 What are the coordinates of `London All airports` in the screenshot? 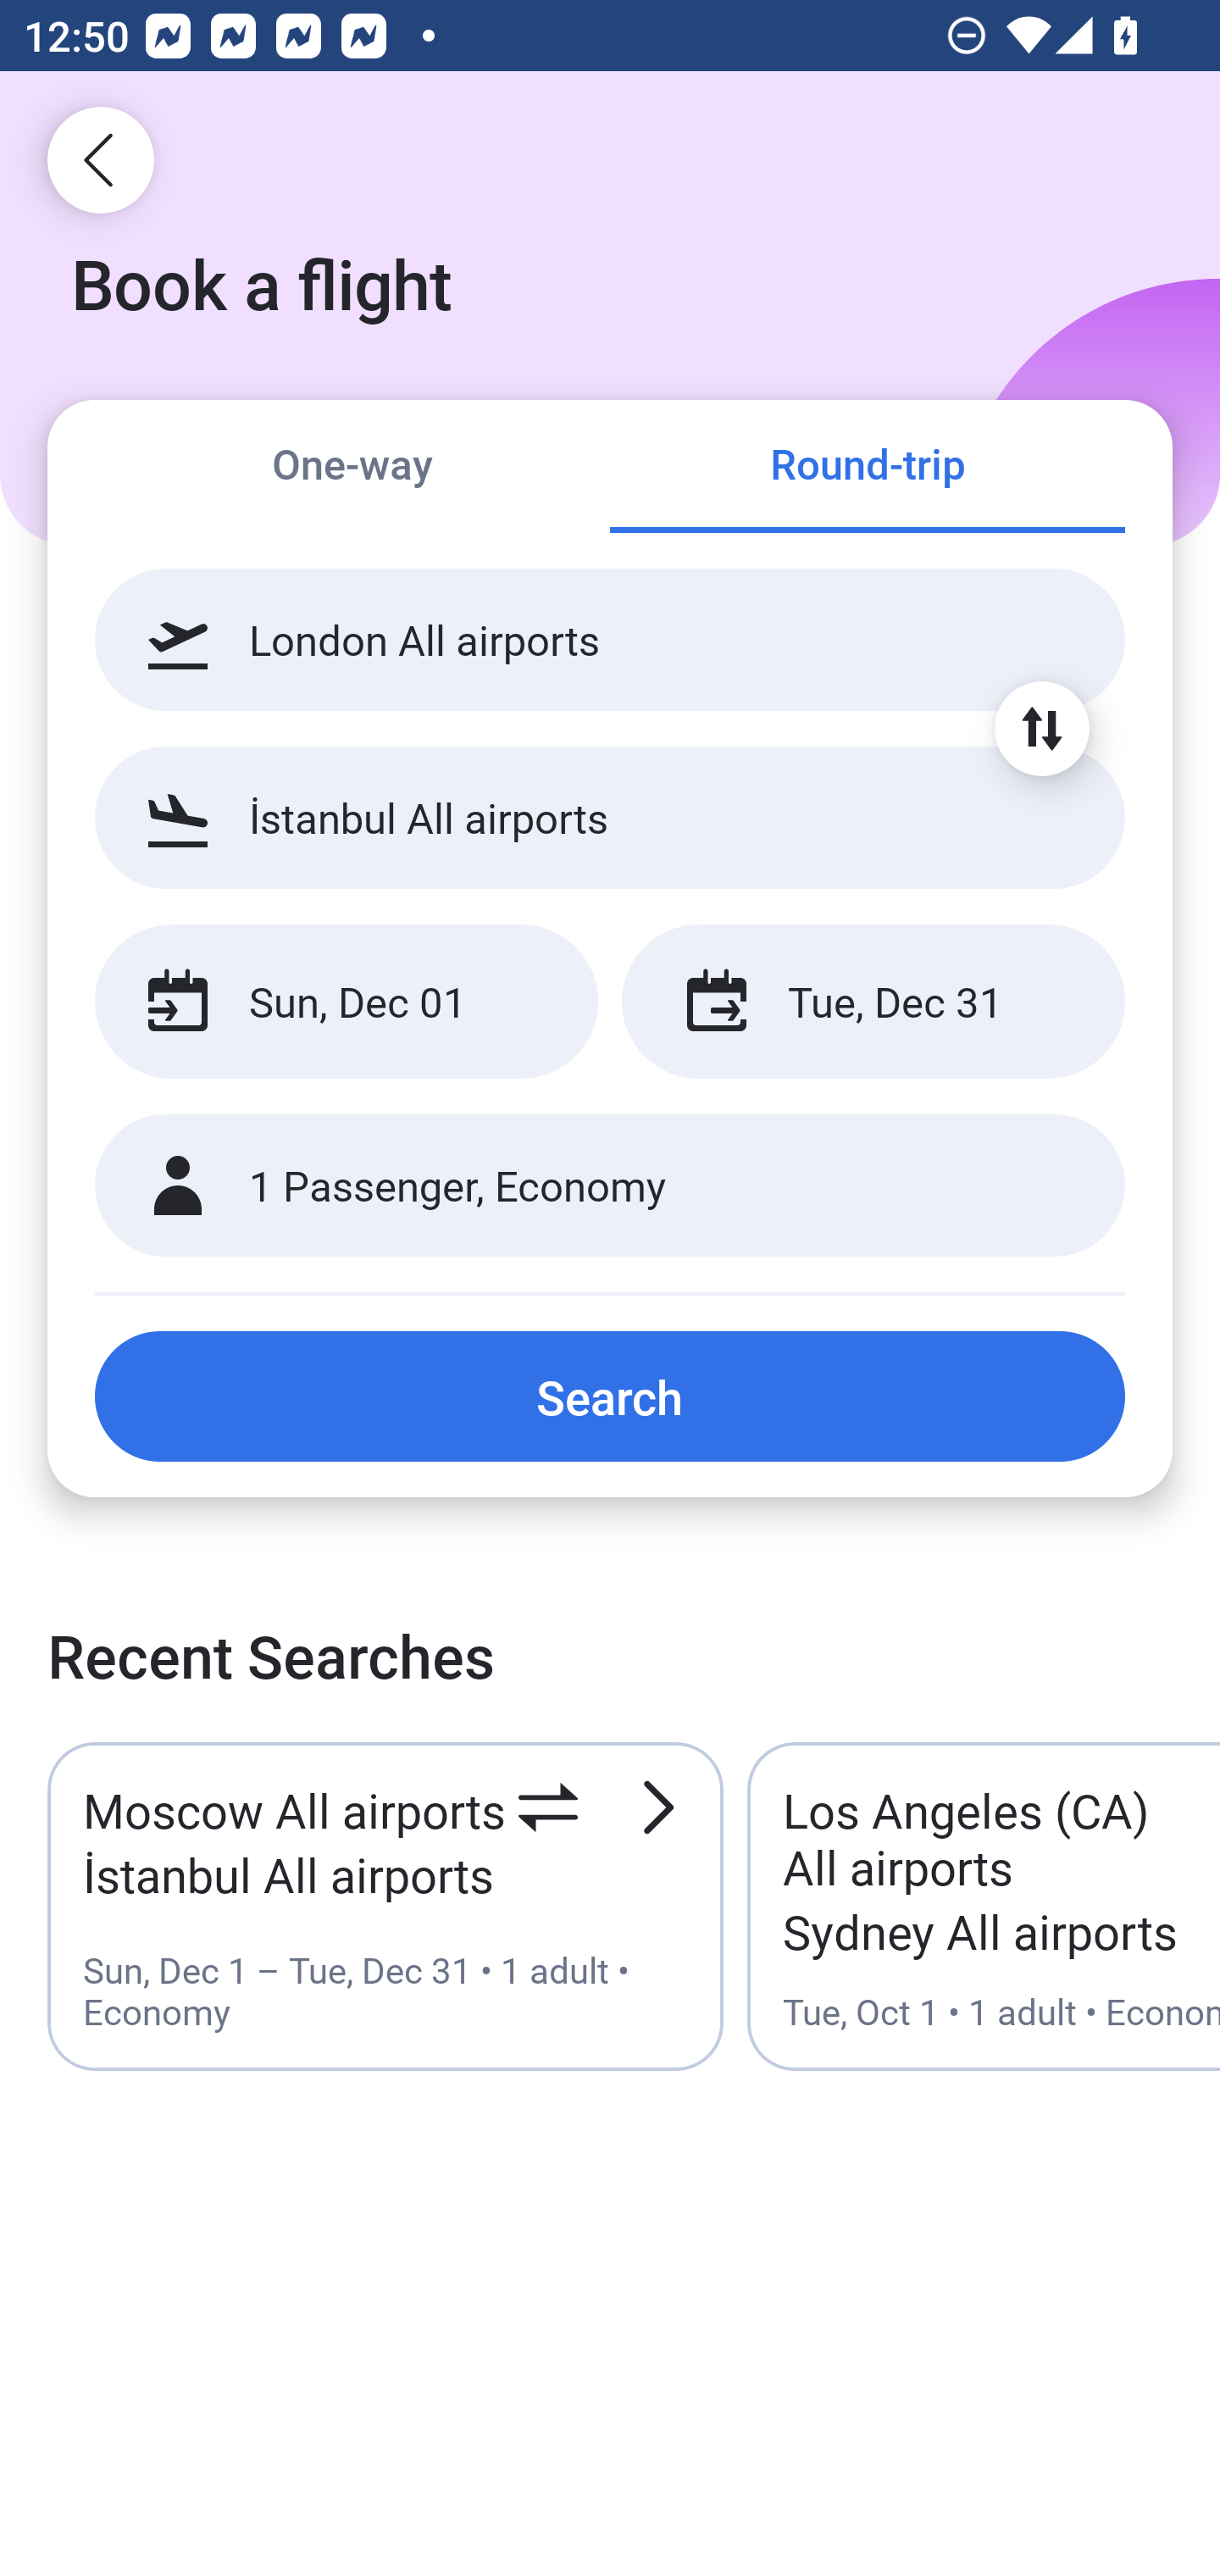 It's located at (610, 640).